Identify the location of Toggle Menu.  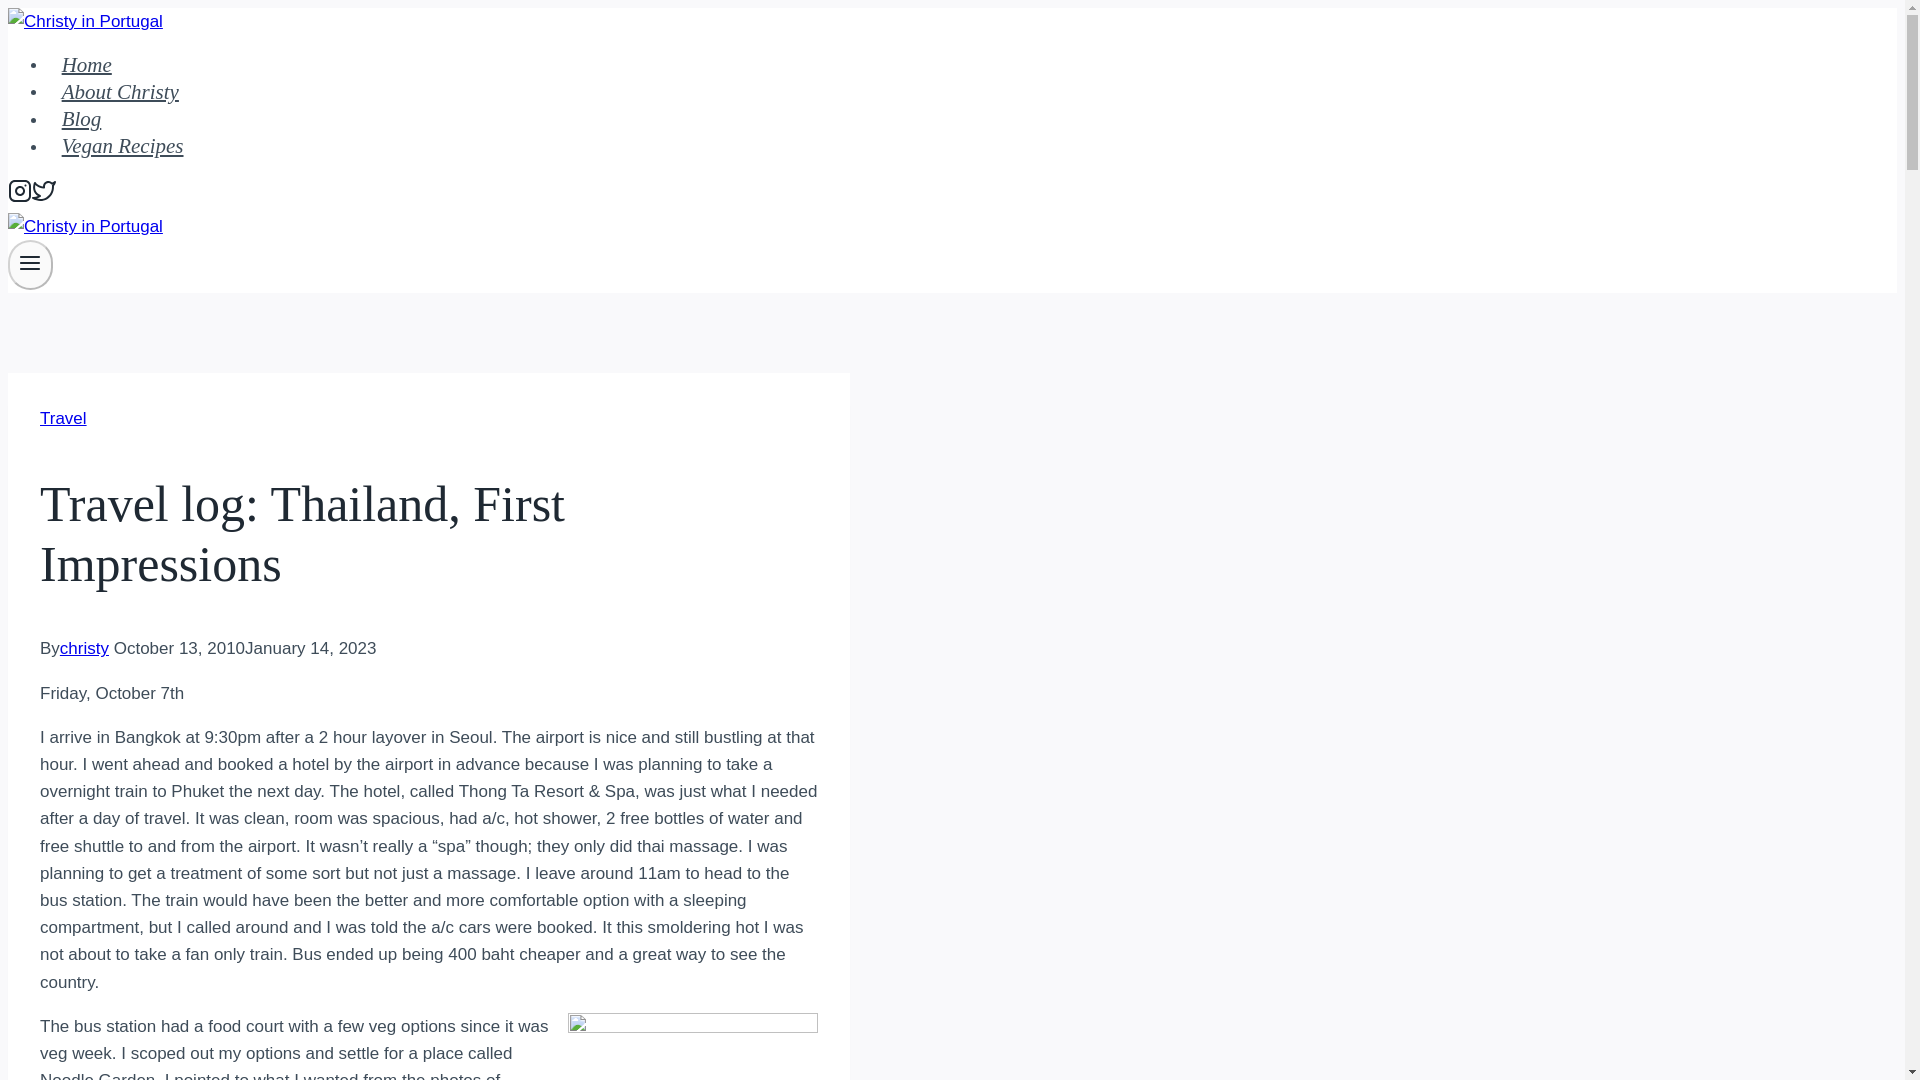
(30, 264).